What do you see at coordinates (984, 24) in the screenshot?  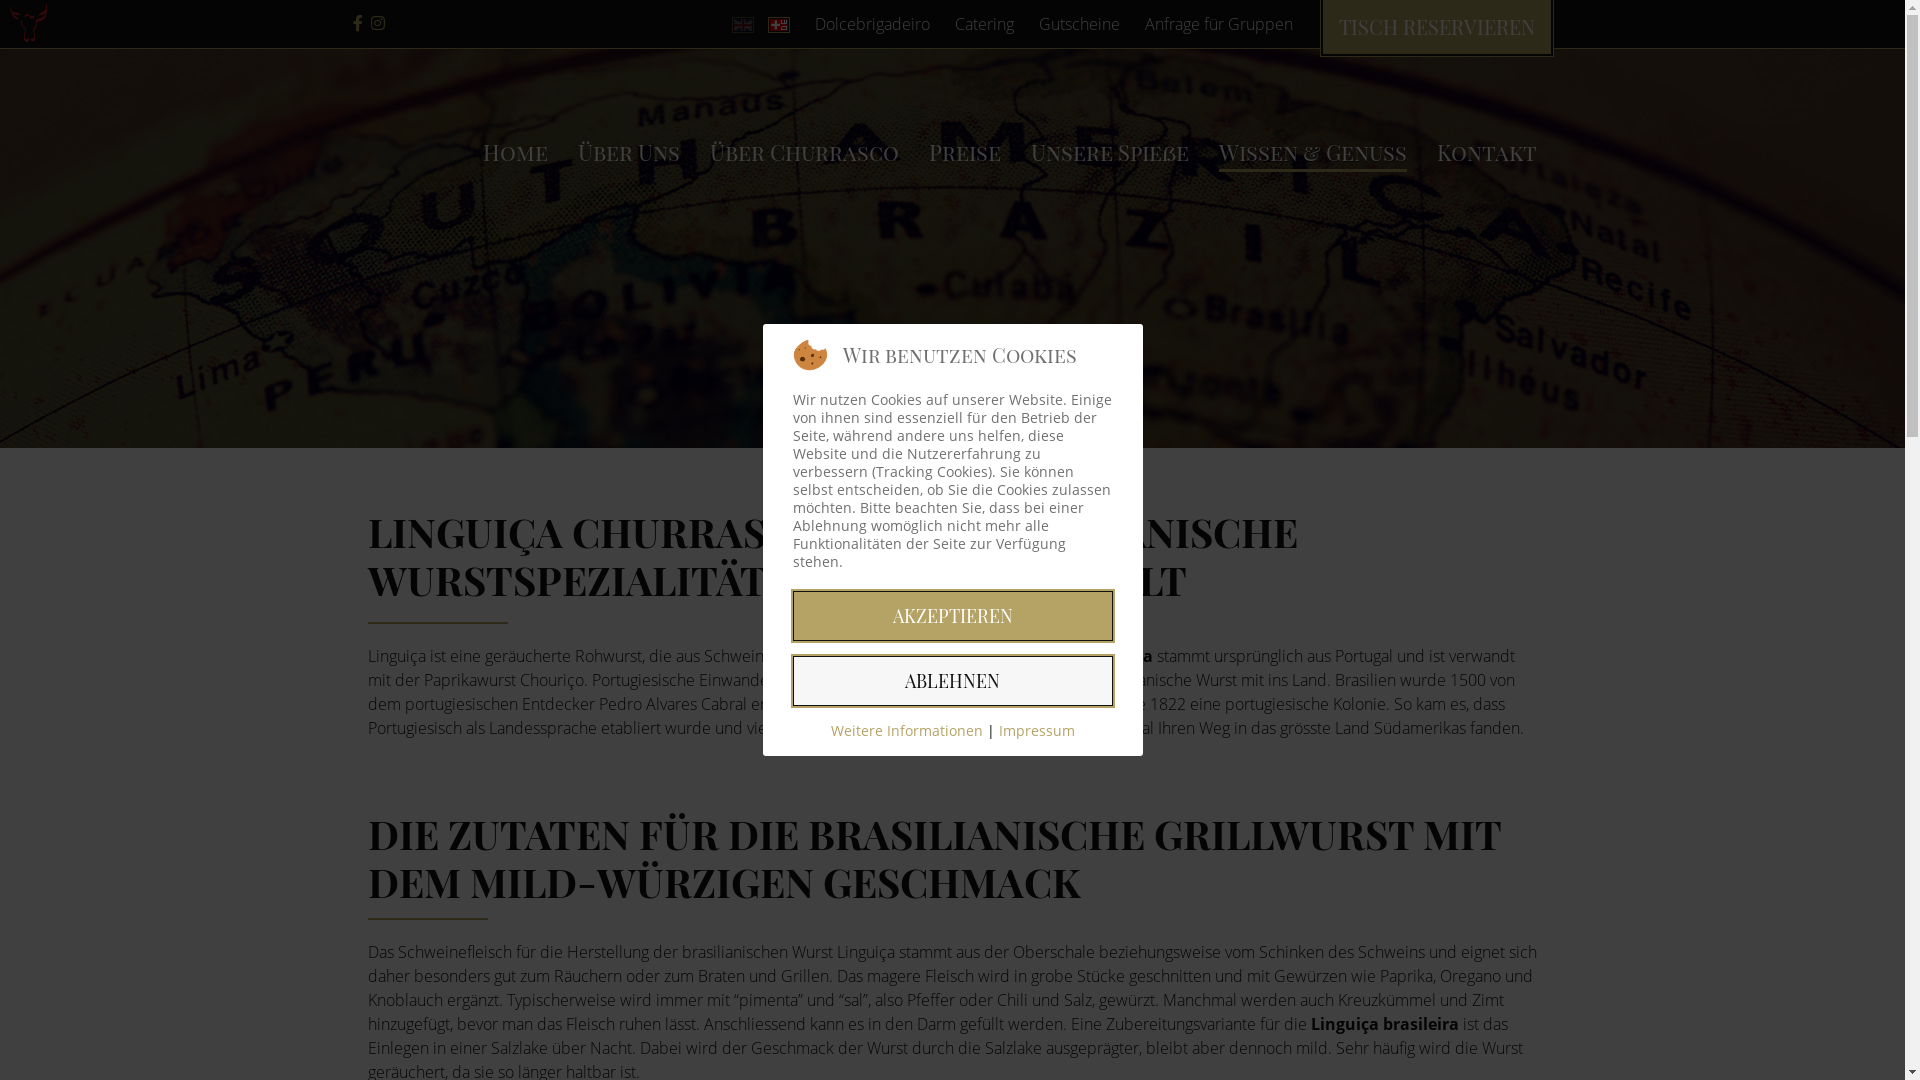 I see `Catering` at bounding box center [984, 24].